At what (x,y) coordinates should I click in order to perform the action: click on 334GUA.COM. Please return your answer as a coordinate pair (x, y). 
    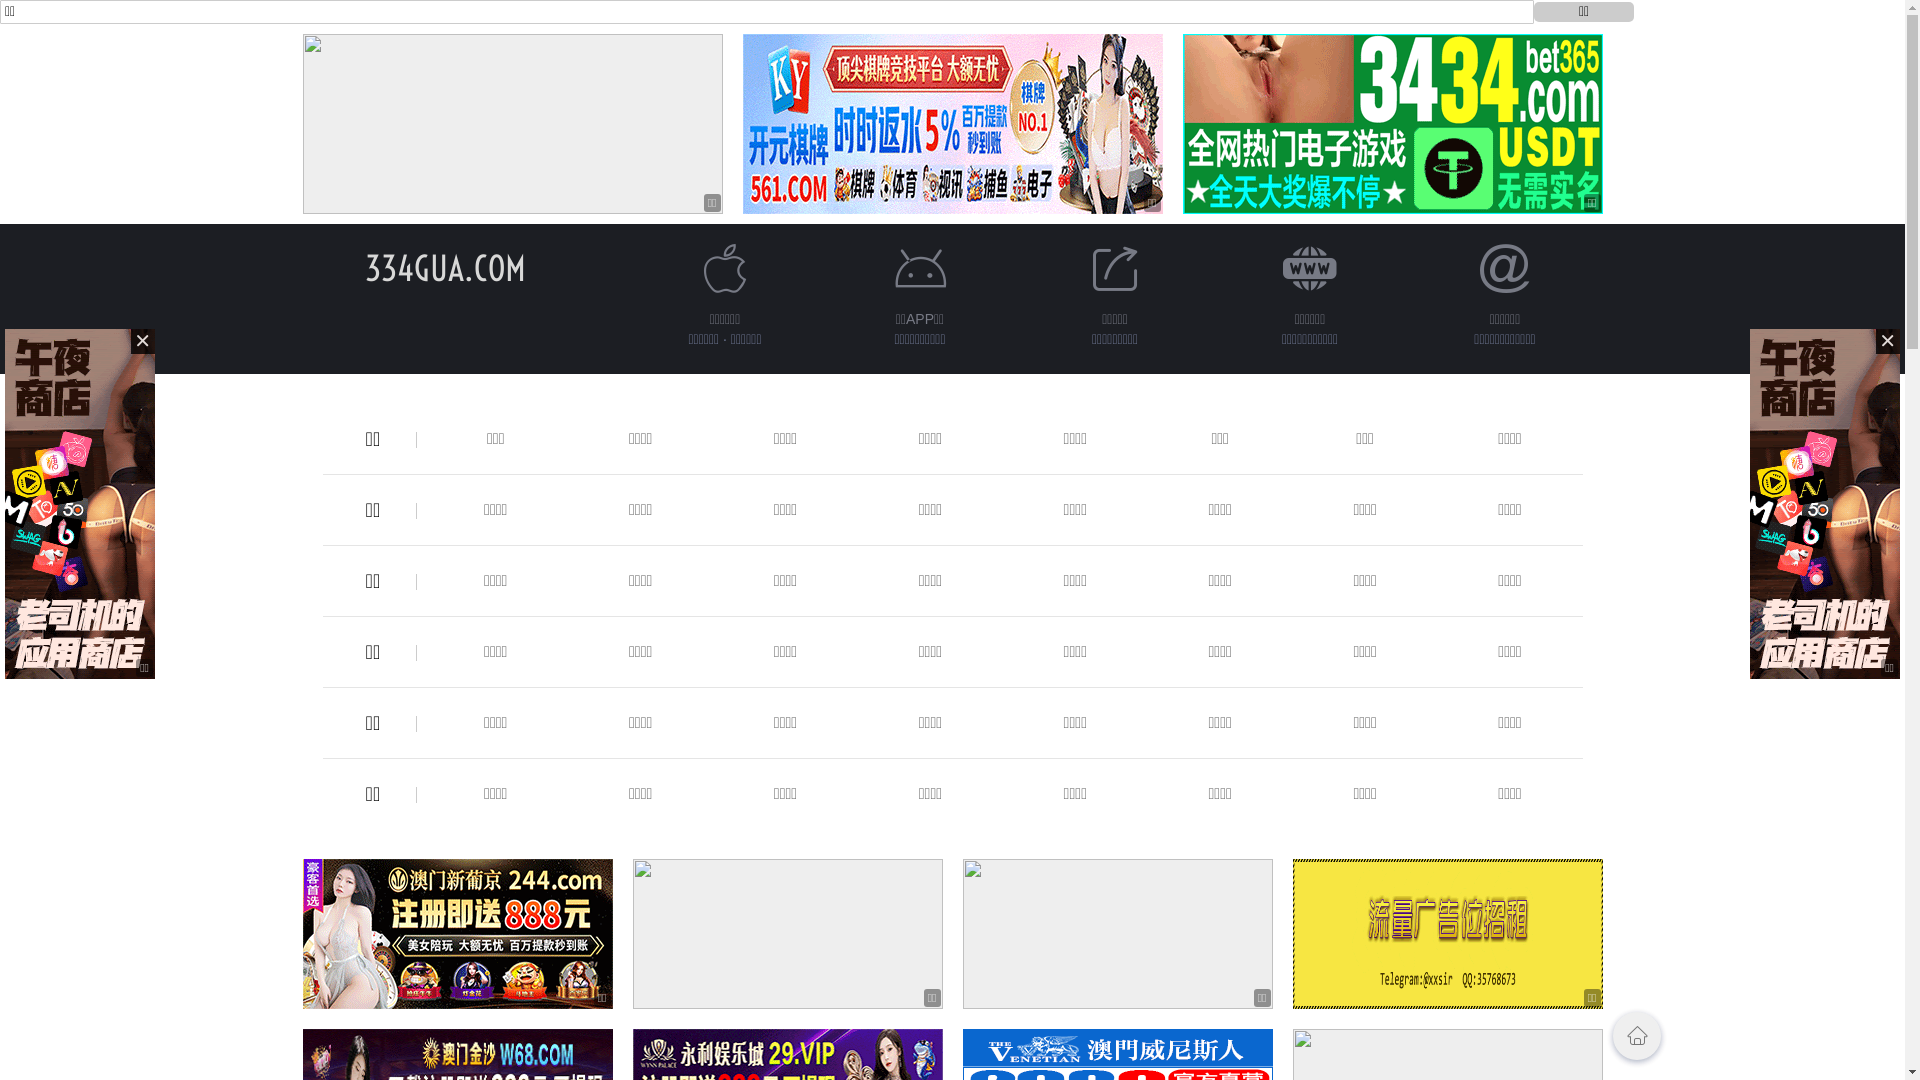
    Looking at the image, I should click on (446, 268).